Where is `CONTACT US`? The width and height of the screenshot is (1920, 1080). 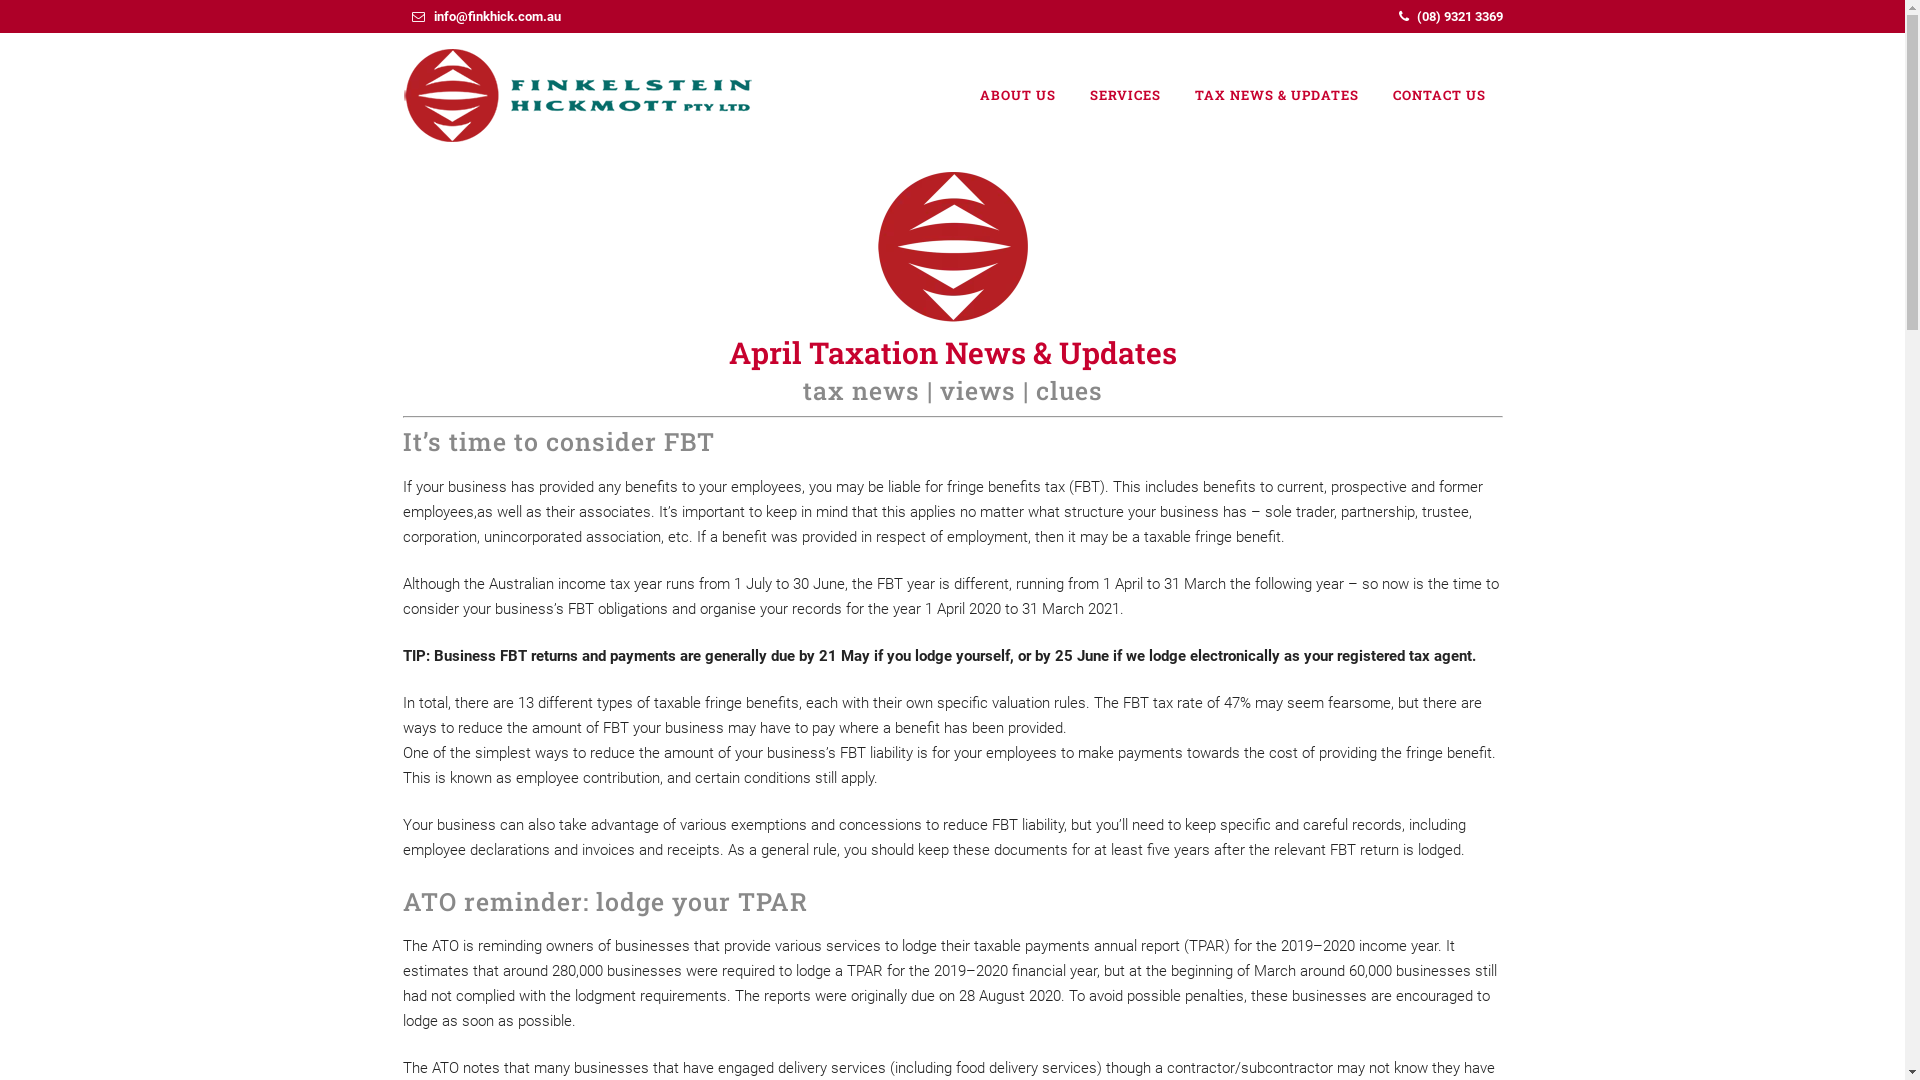
CONTACT US is located at coordinates (1440, 96).